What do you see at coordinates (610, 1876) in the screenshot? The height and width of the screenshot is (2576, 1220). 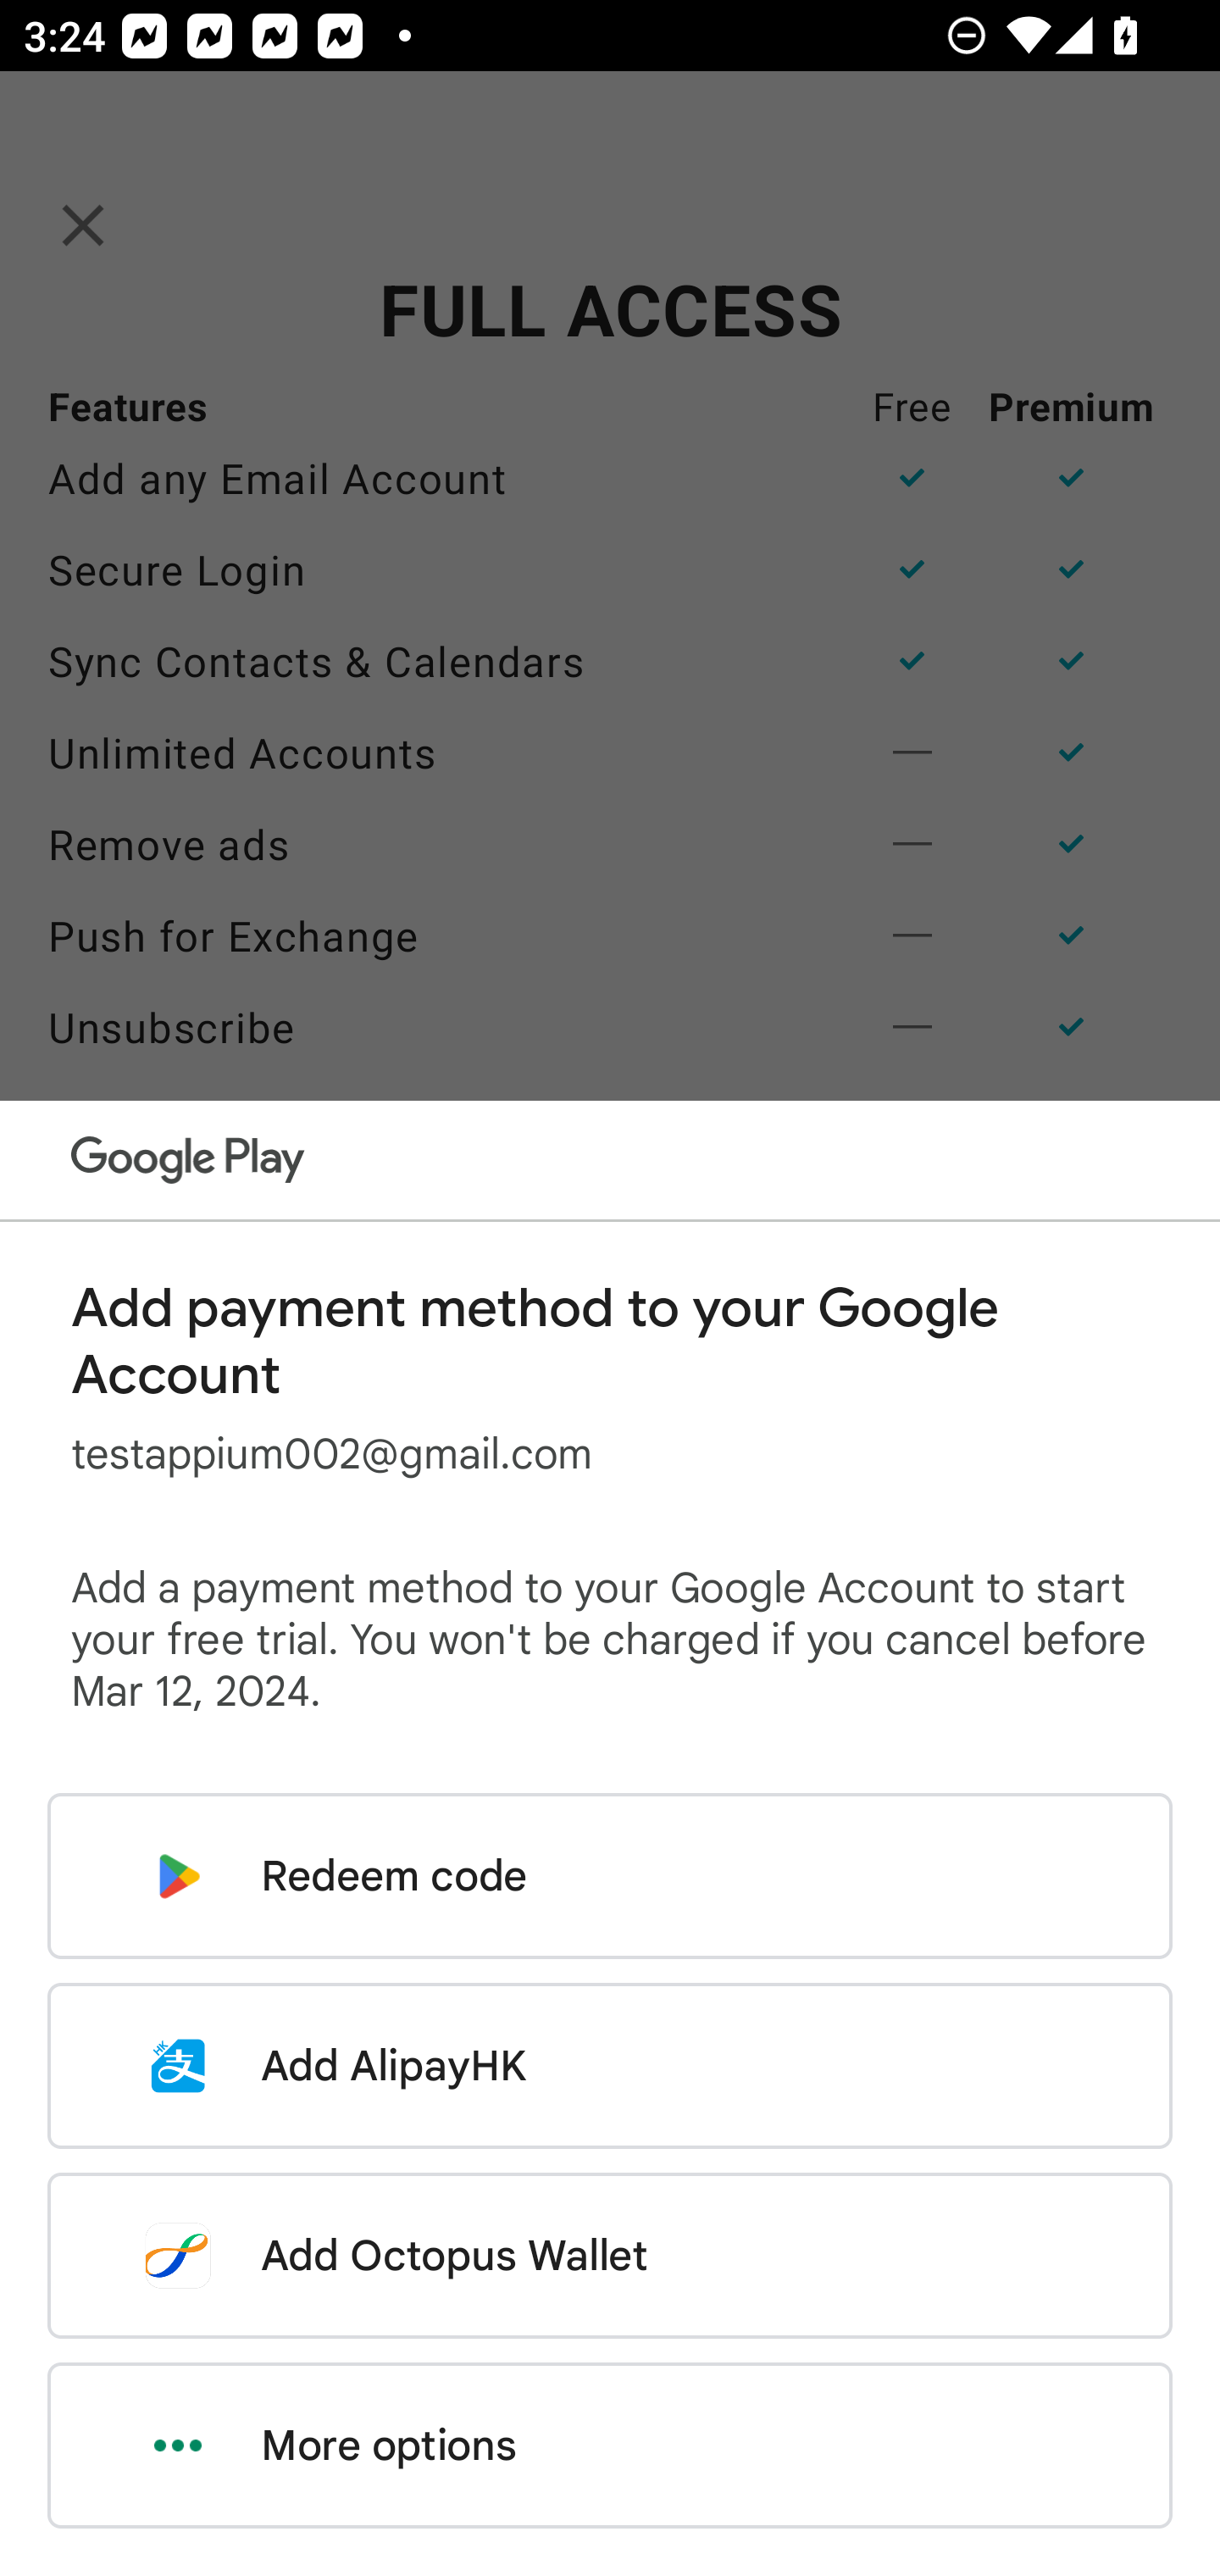 I see `Redeem code` at bounding box center [610, 1876].